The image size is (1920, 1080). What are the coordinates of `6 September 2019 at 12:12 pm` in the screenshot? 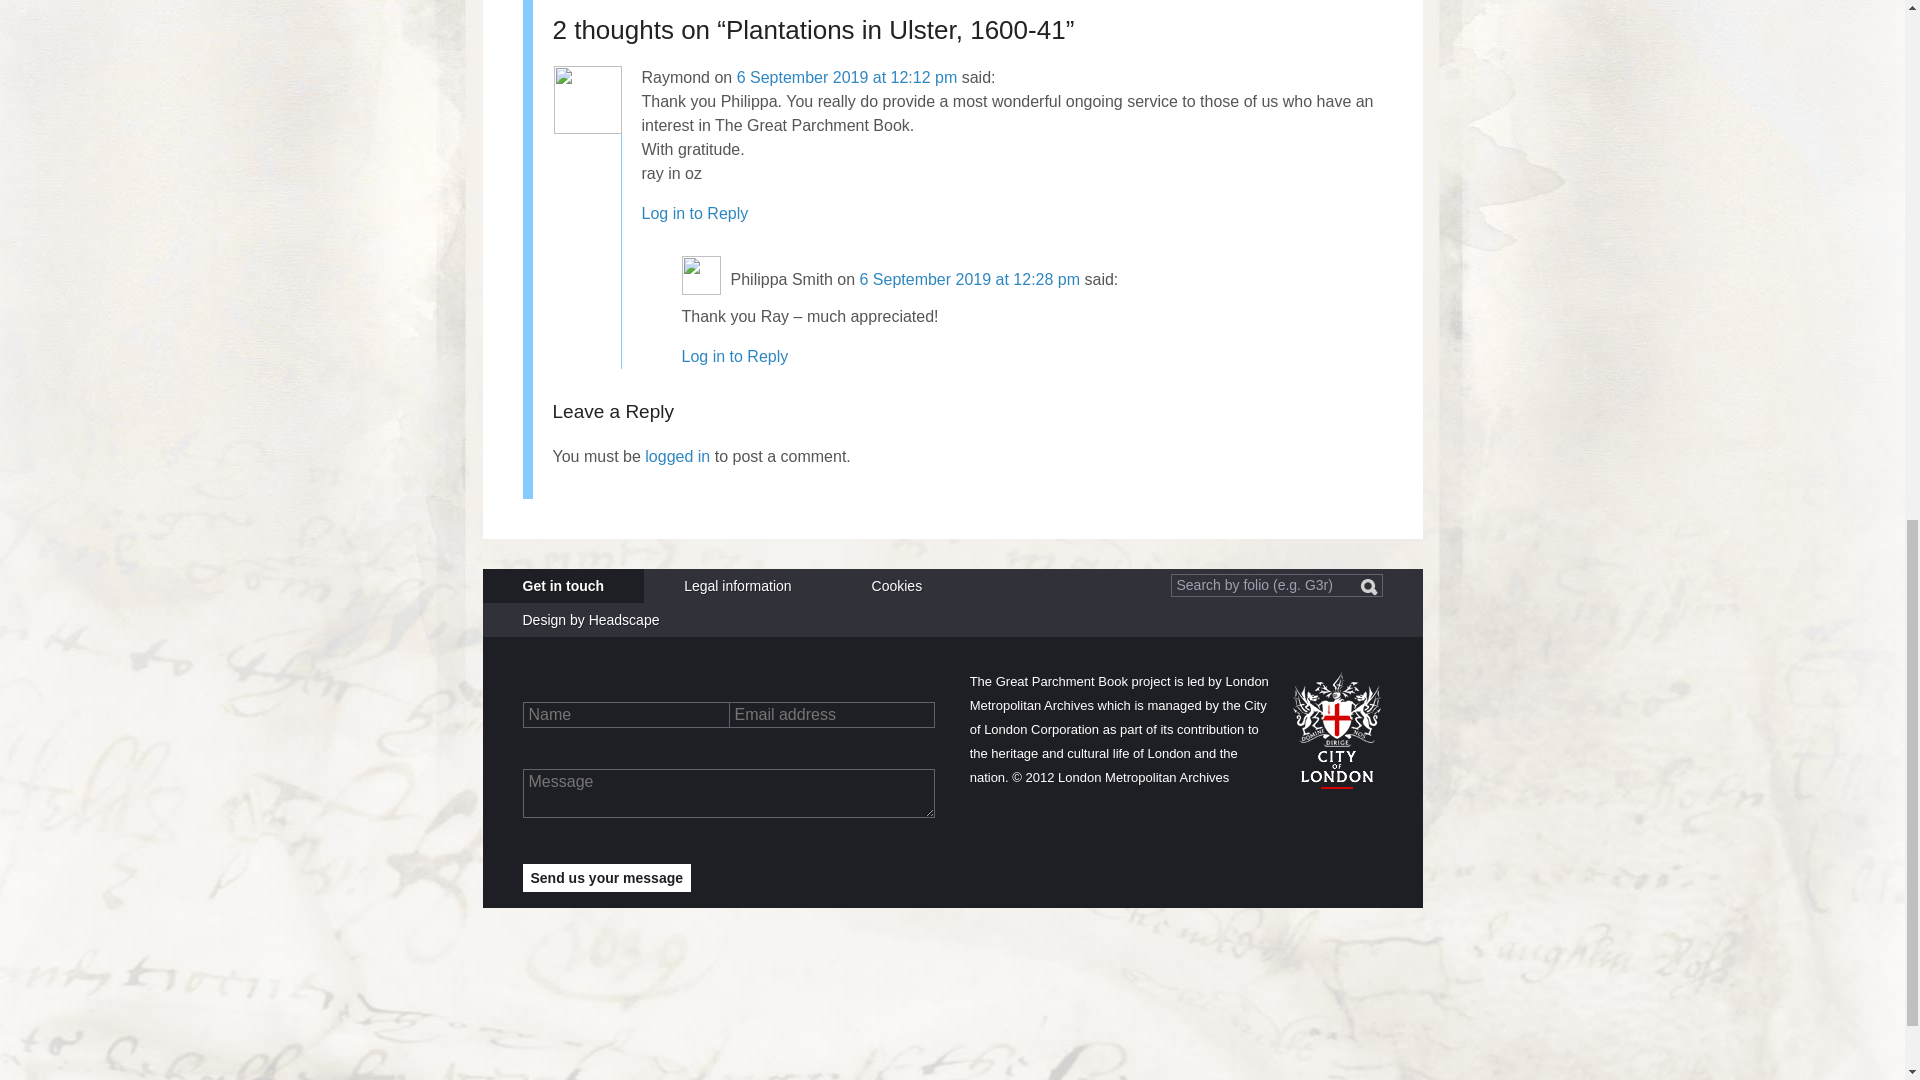 It's located at (848, 78).